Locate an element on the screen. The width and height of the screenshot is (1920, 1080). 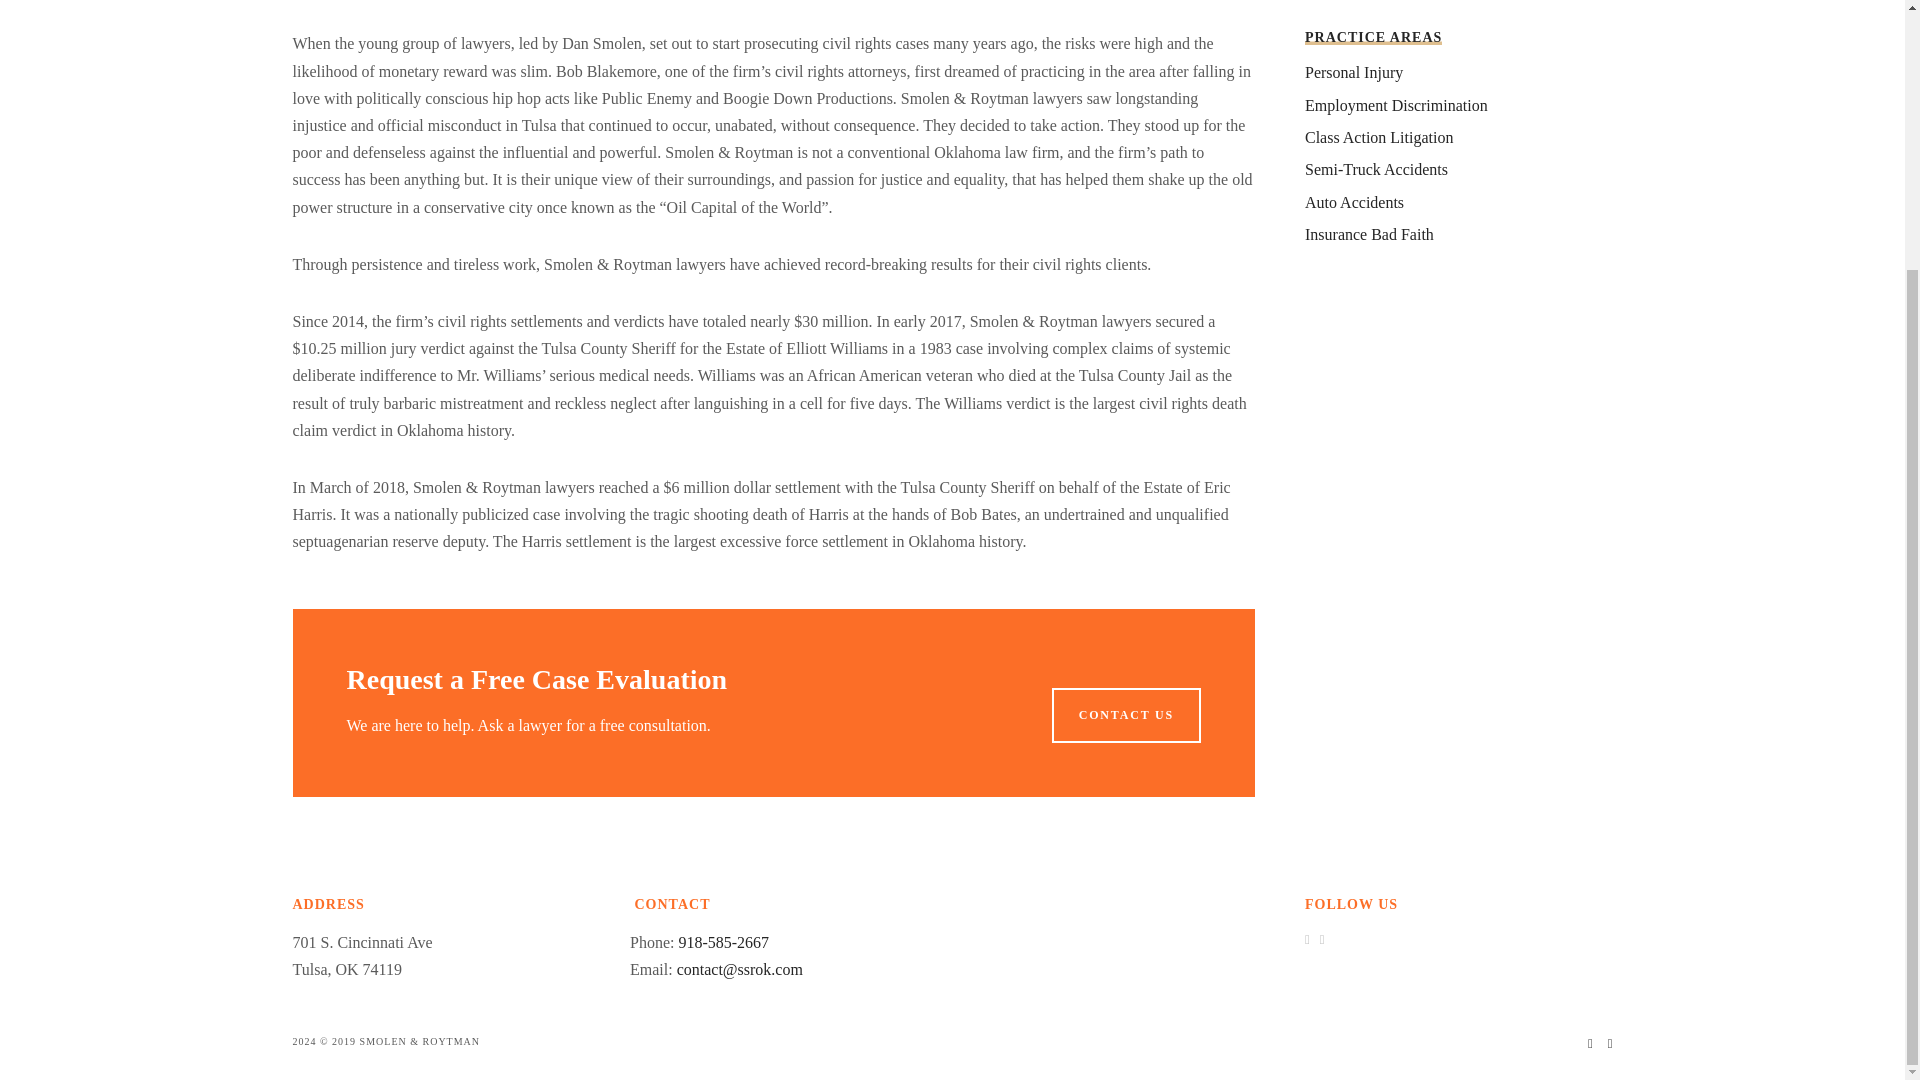
Semi-Truck Accidents is located at coordinates (1376, 169).